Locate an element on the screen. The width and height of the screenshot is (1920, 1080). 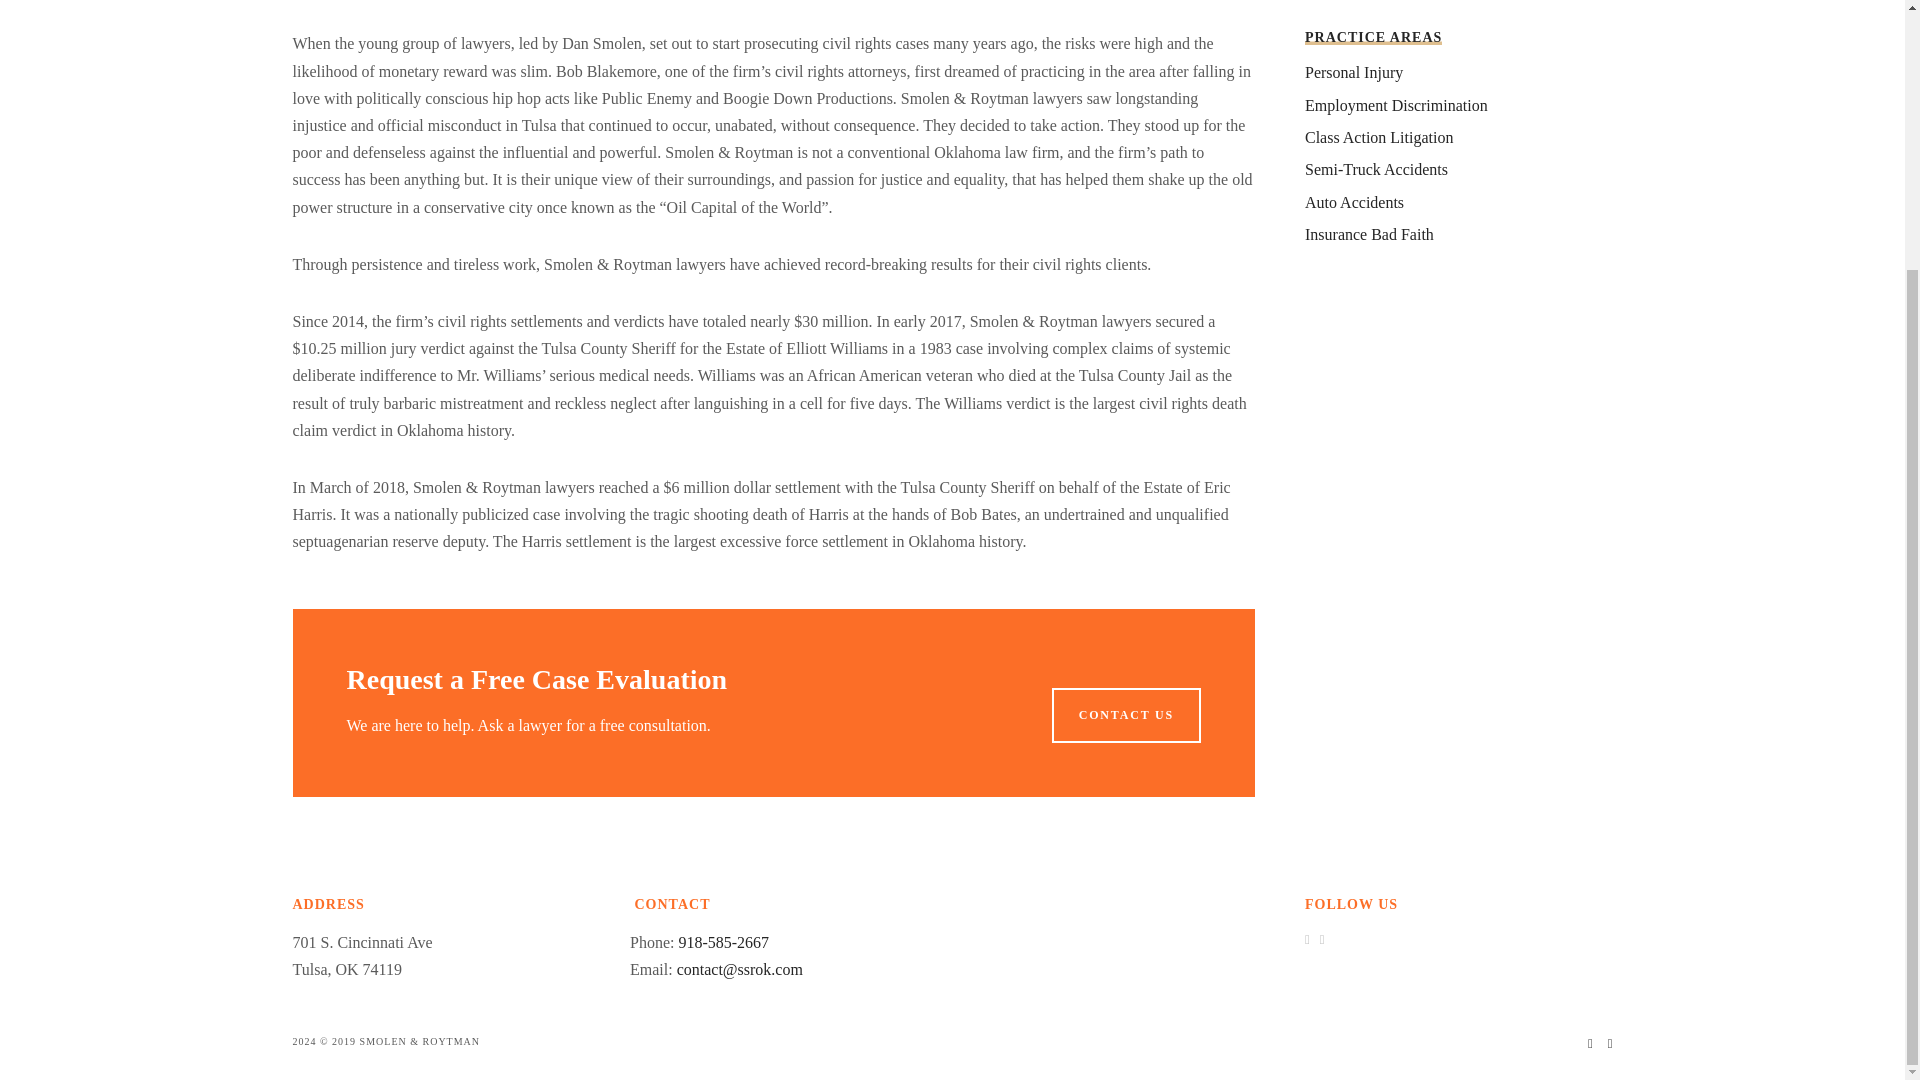
Semi-Truck Accidents is located at coordinates (1376, 169).